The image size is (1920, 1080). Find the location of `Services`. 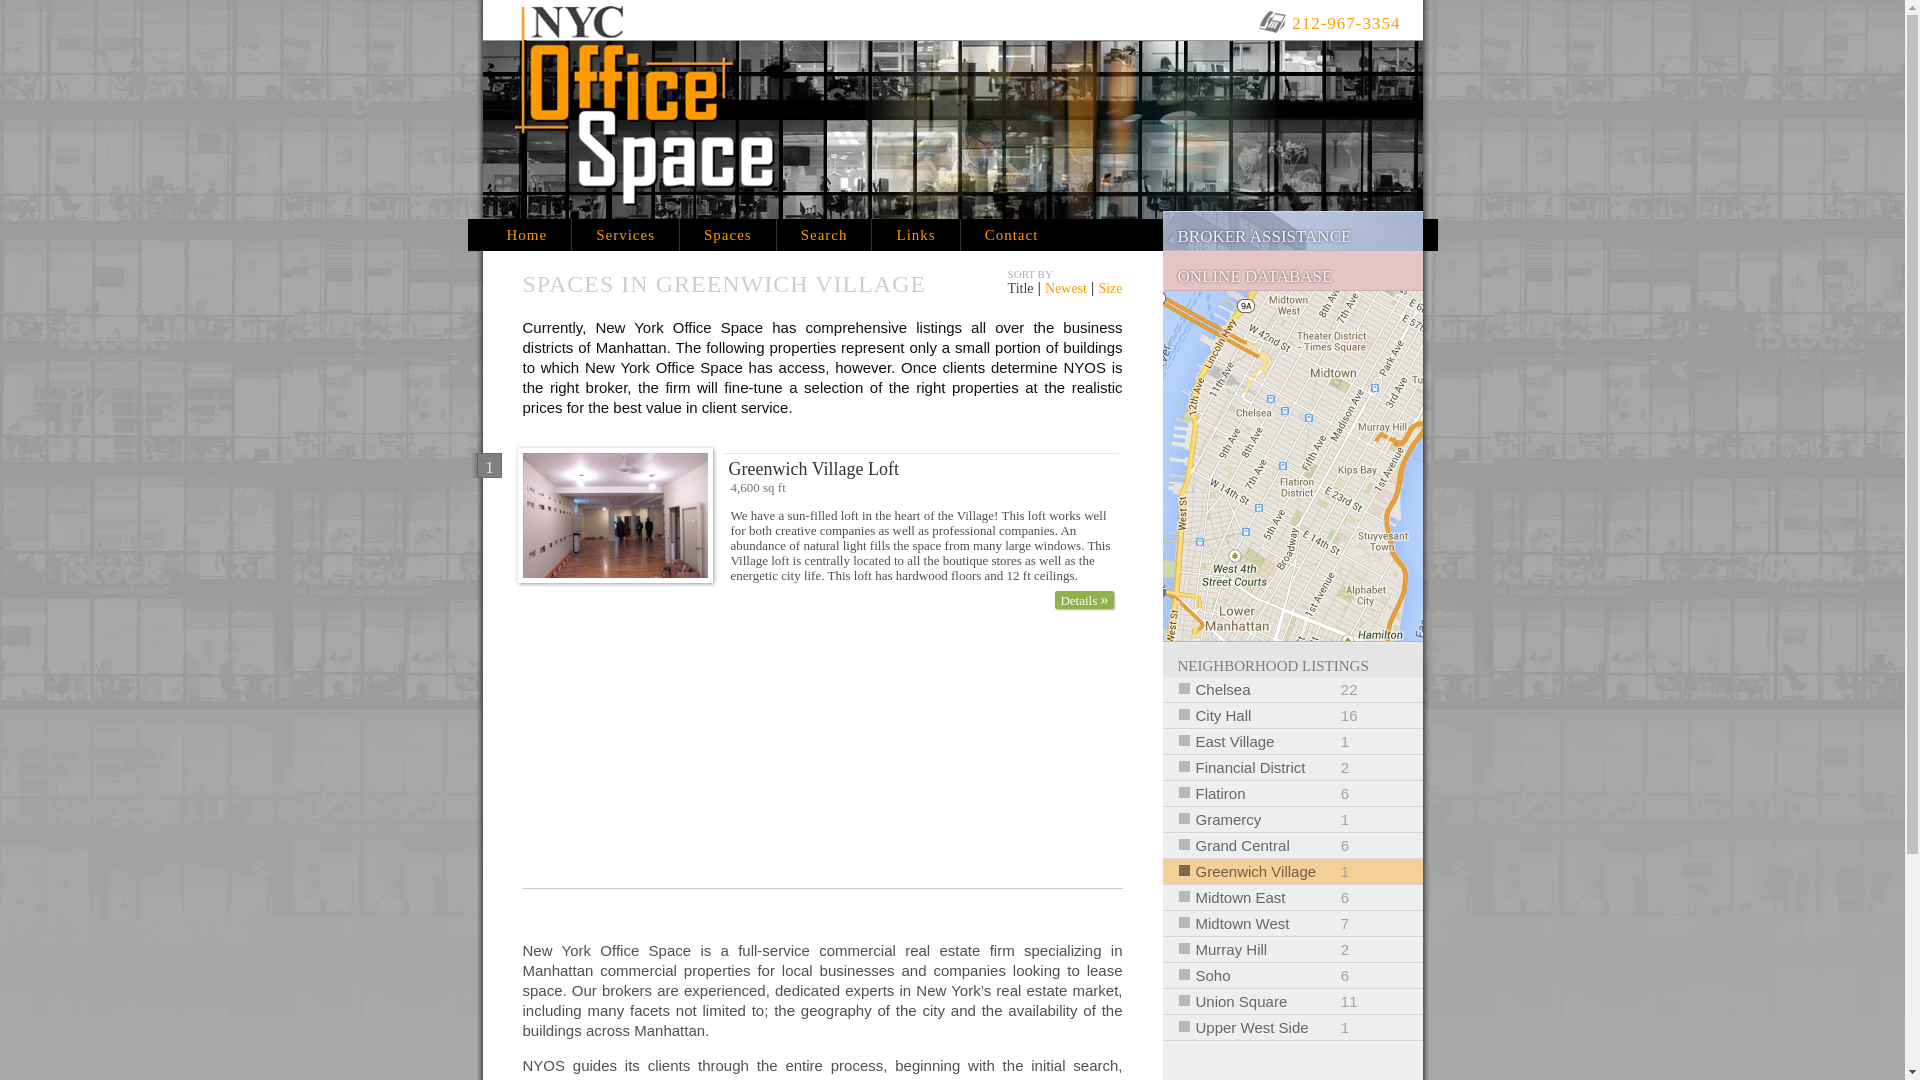

Services is located at coordinates (526, 234).